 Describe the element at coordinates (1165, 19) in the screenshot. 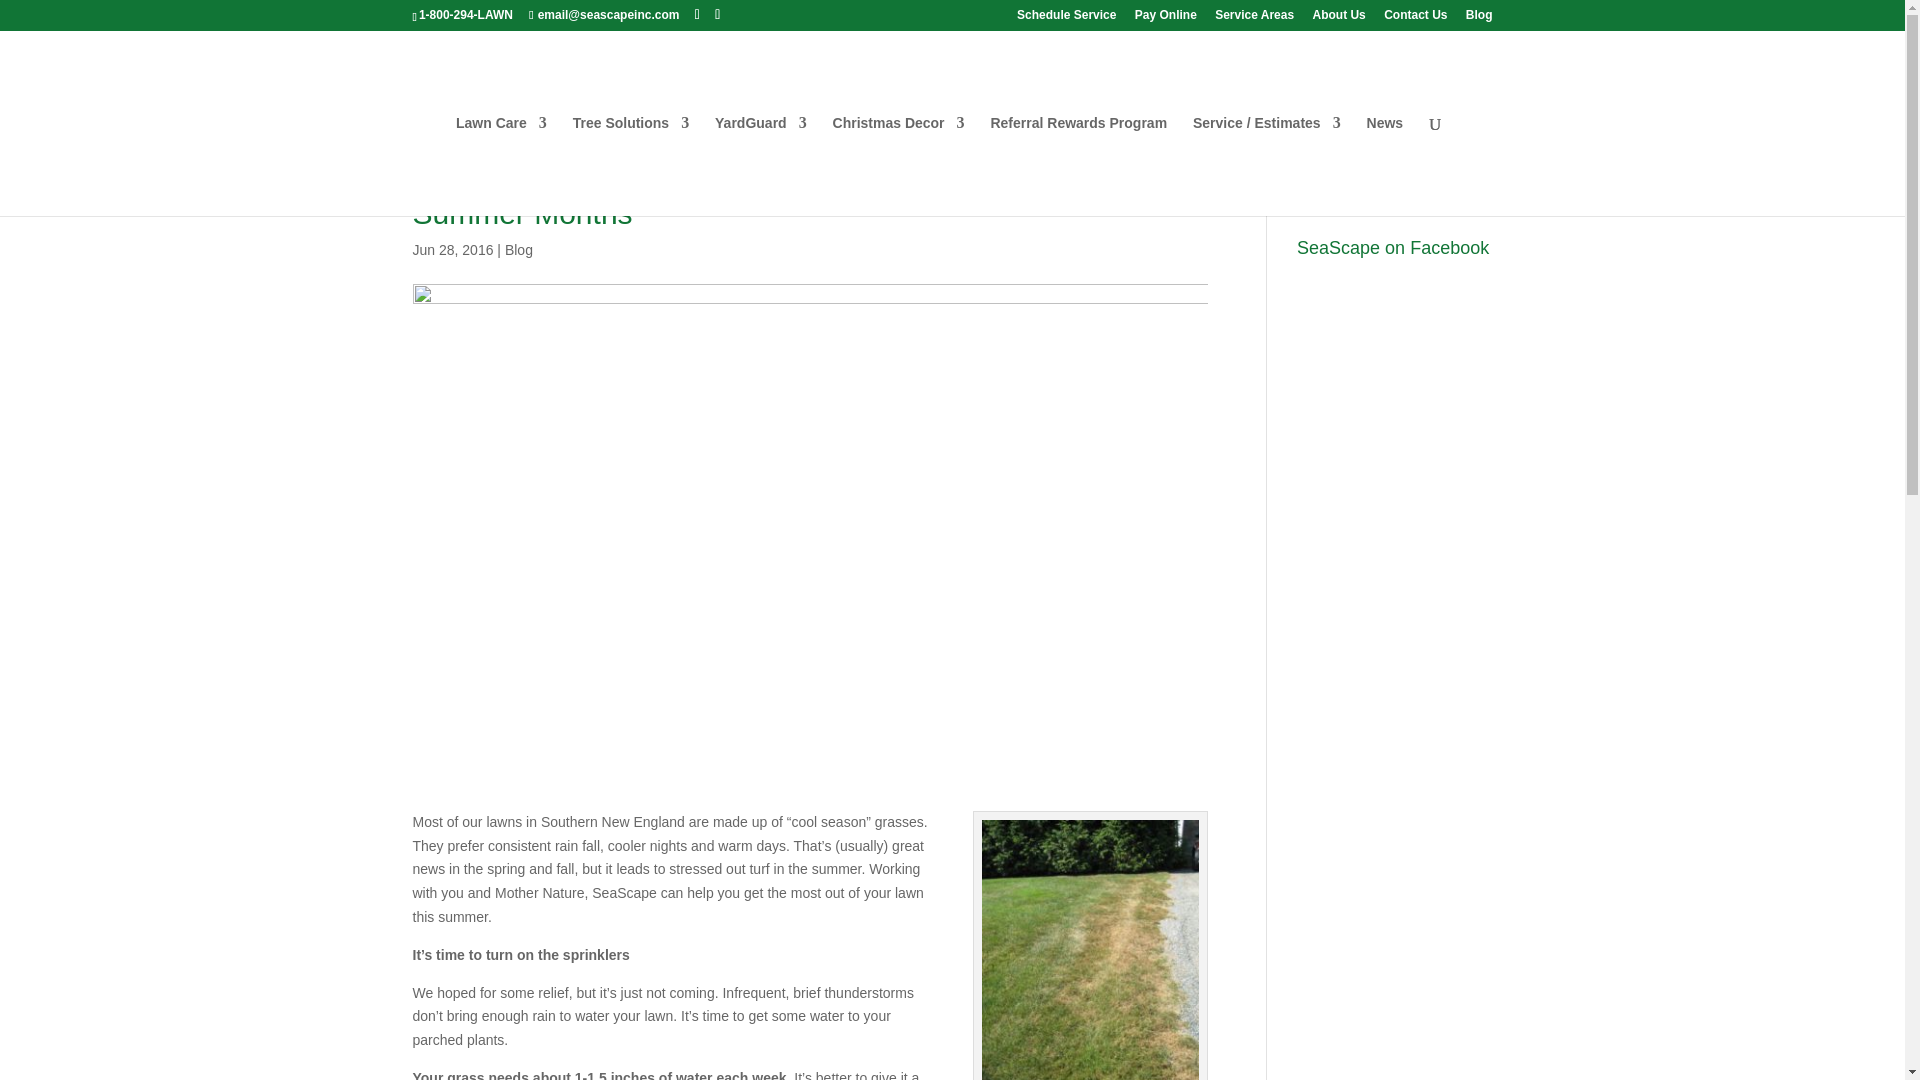

I see `Pay Online` at that location.